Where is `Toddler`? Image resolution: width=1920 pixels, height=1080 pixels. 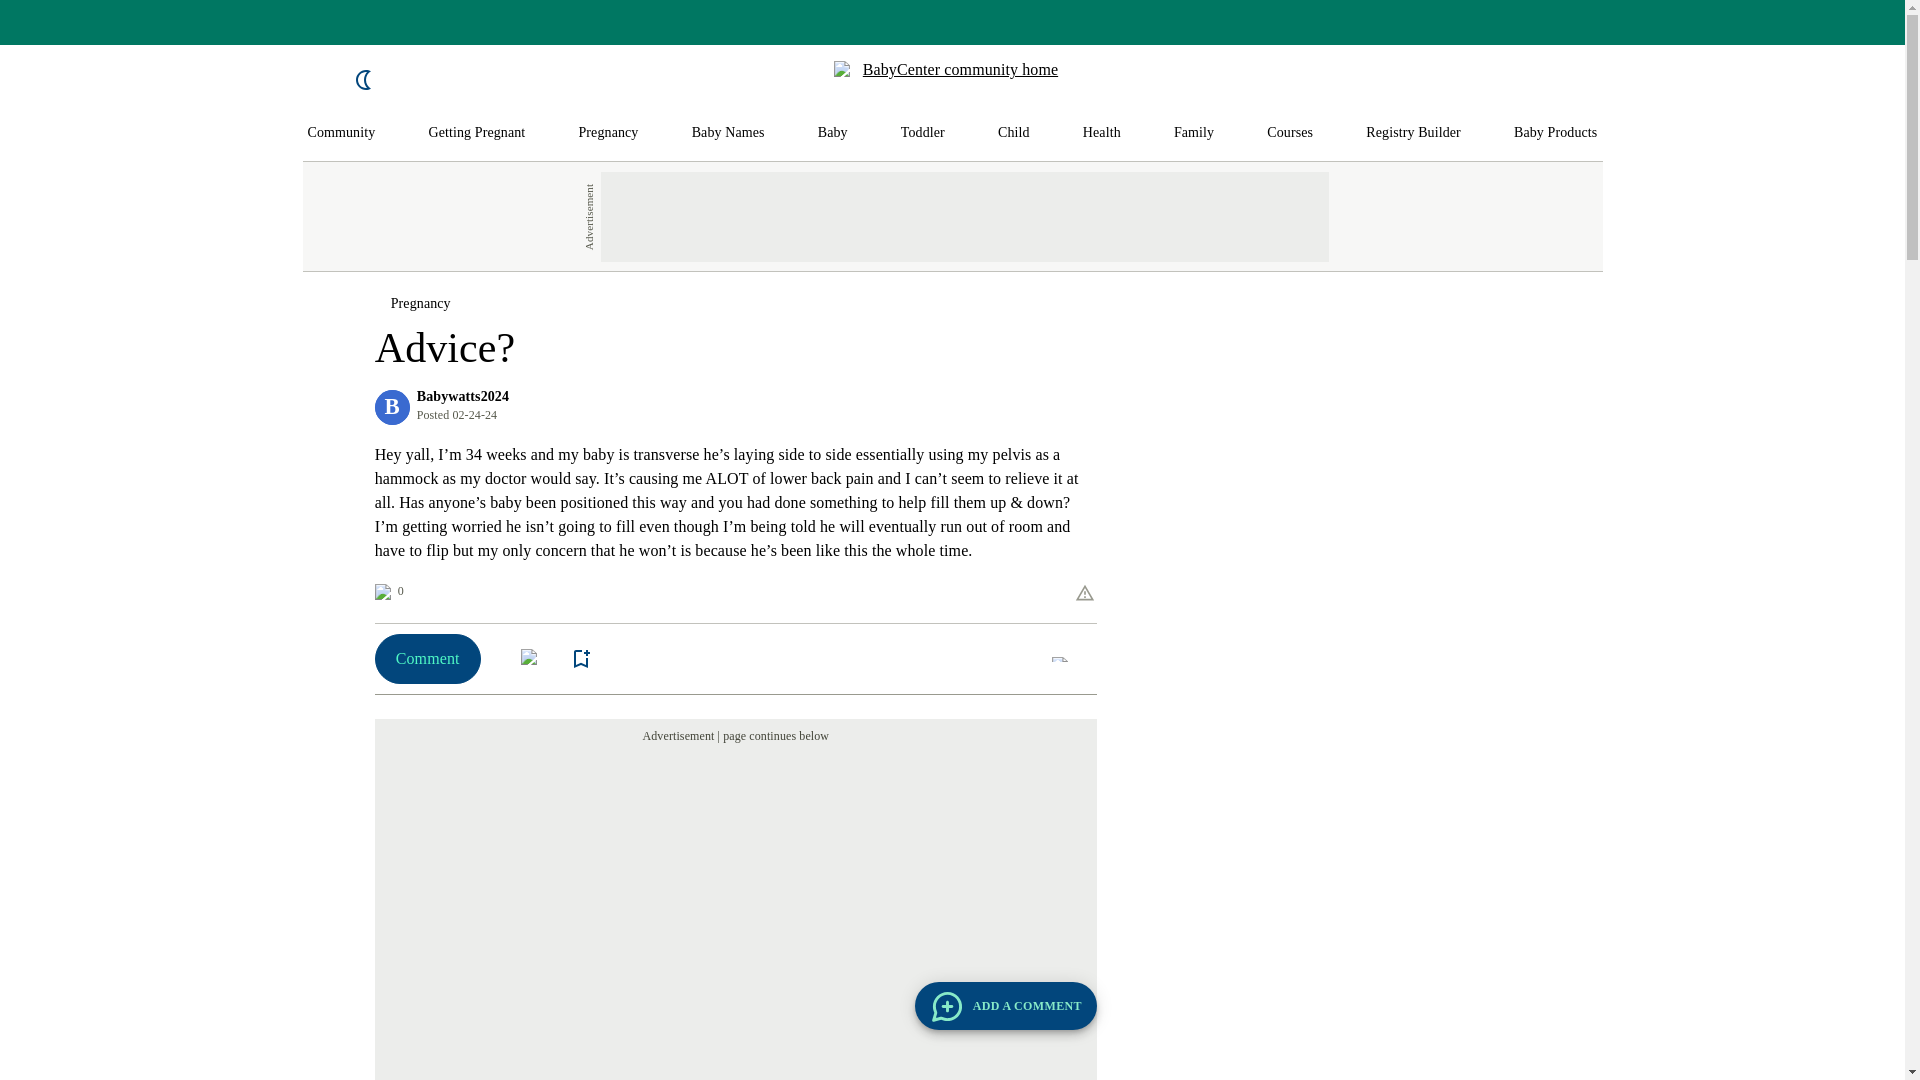
Toddler is located at coordinates (922, 133).